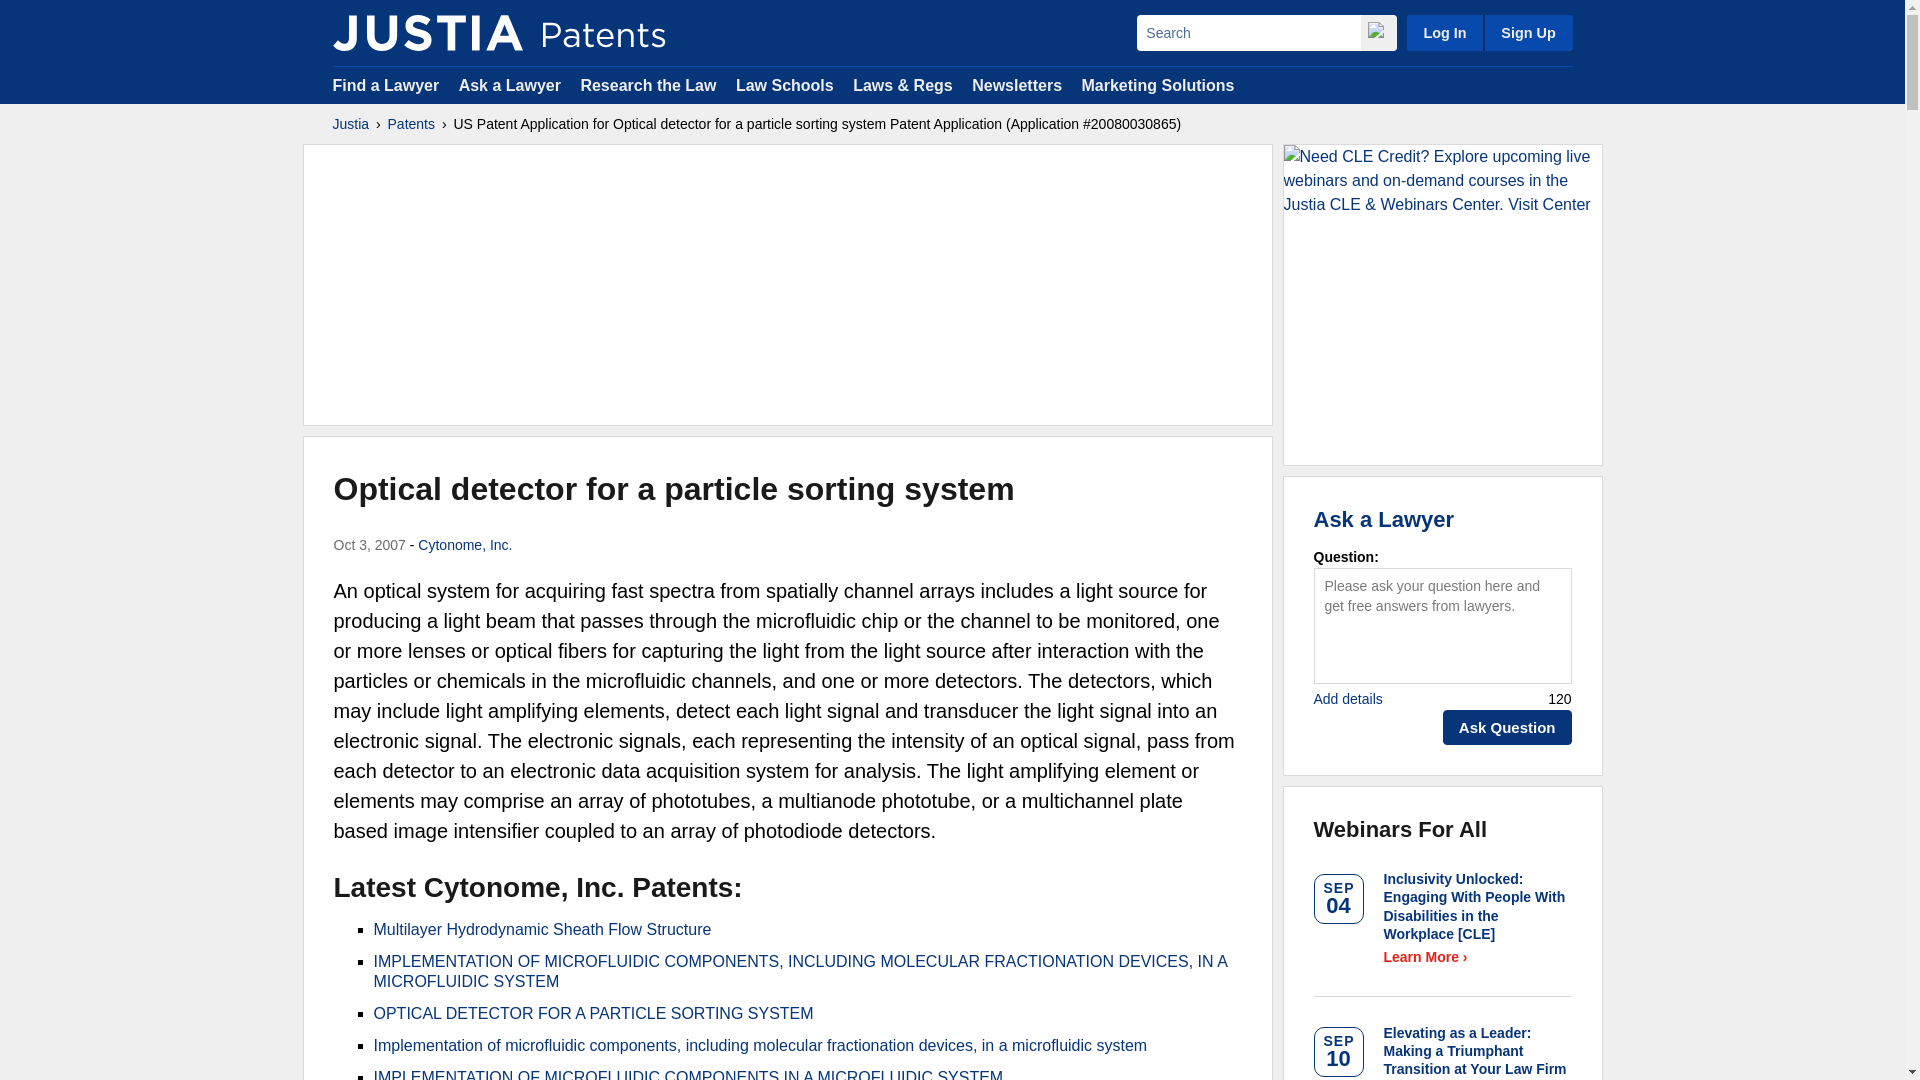 The image size is (1920, 1080). What do you see at coordinates (1248, 32) in the screenshot?
I see `Search` at bounding box center [1248, 32].